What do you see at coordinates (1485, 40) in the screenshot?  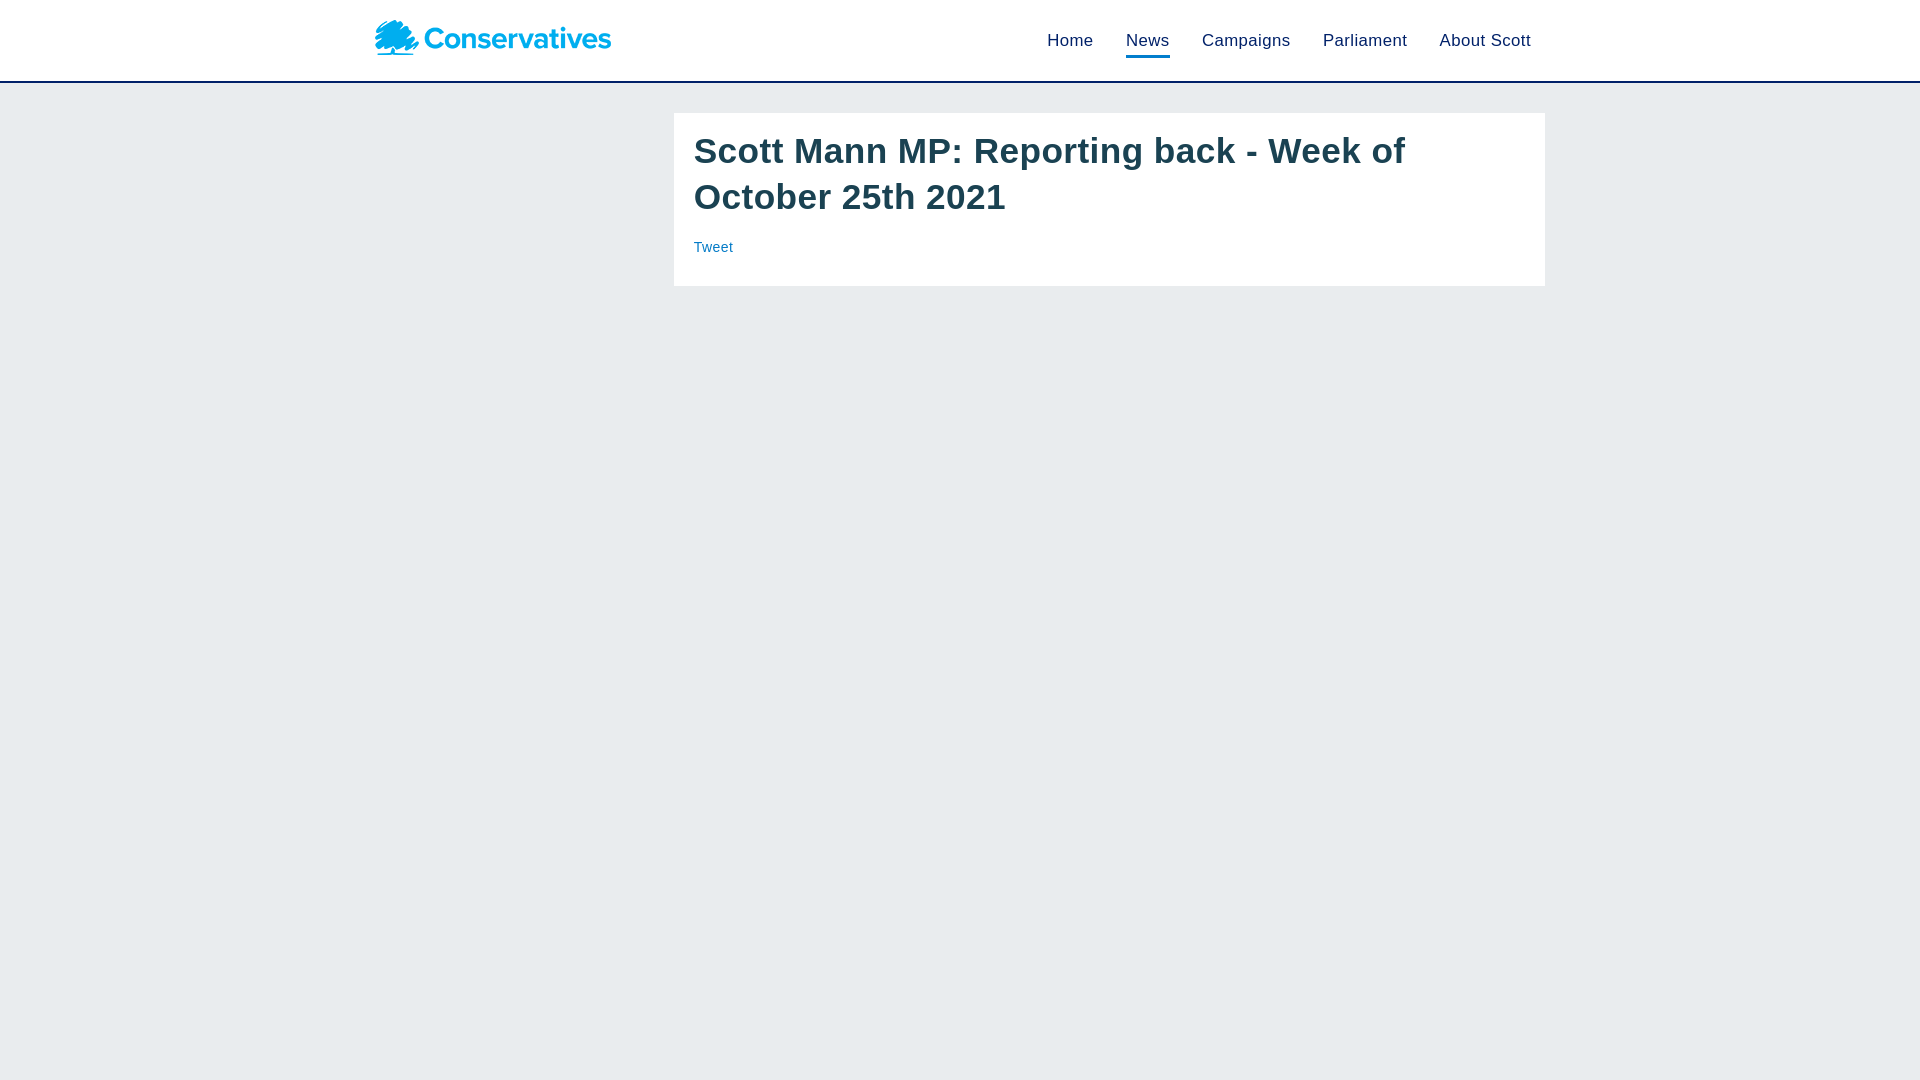 I see `About Scott` at bounding box center [1485, 40].